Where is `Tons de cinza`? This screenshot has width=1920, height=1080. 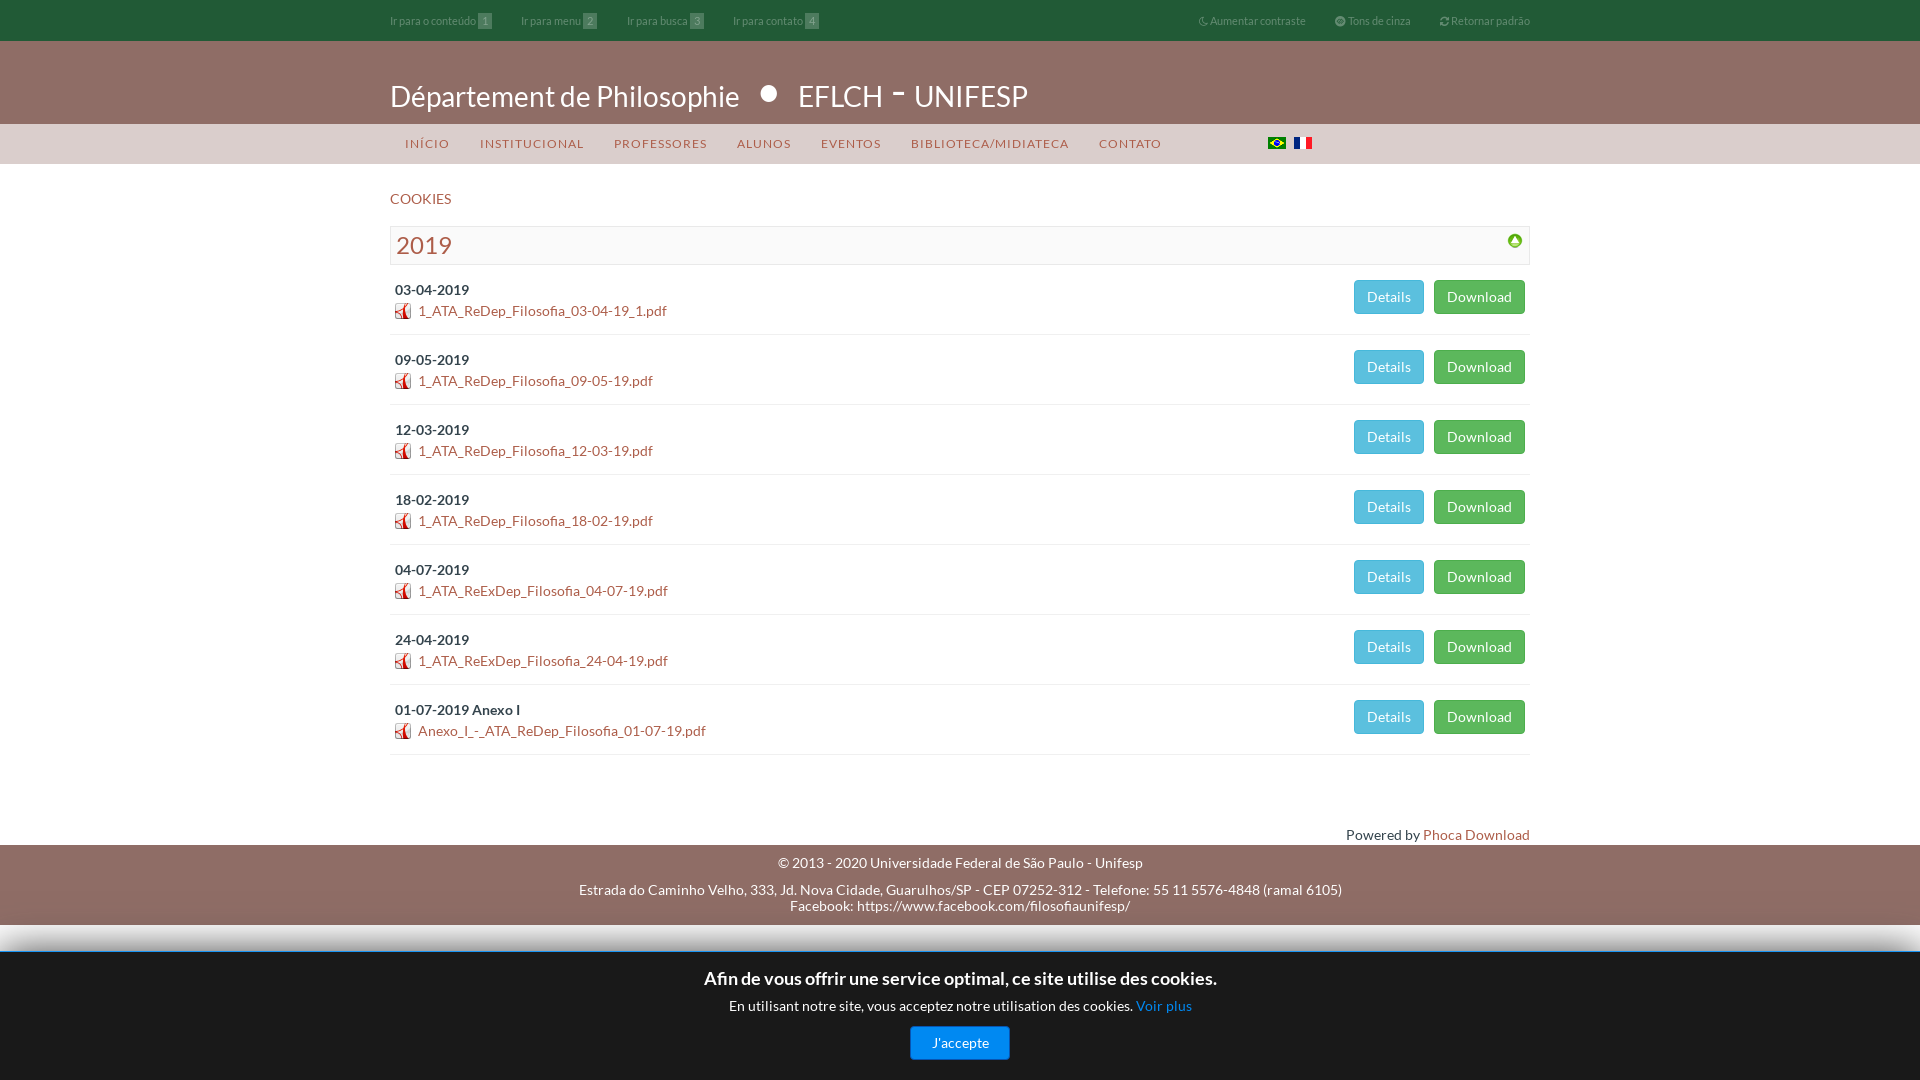
Tons de cinza is located at coordinates (1373, 21).